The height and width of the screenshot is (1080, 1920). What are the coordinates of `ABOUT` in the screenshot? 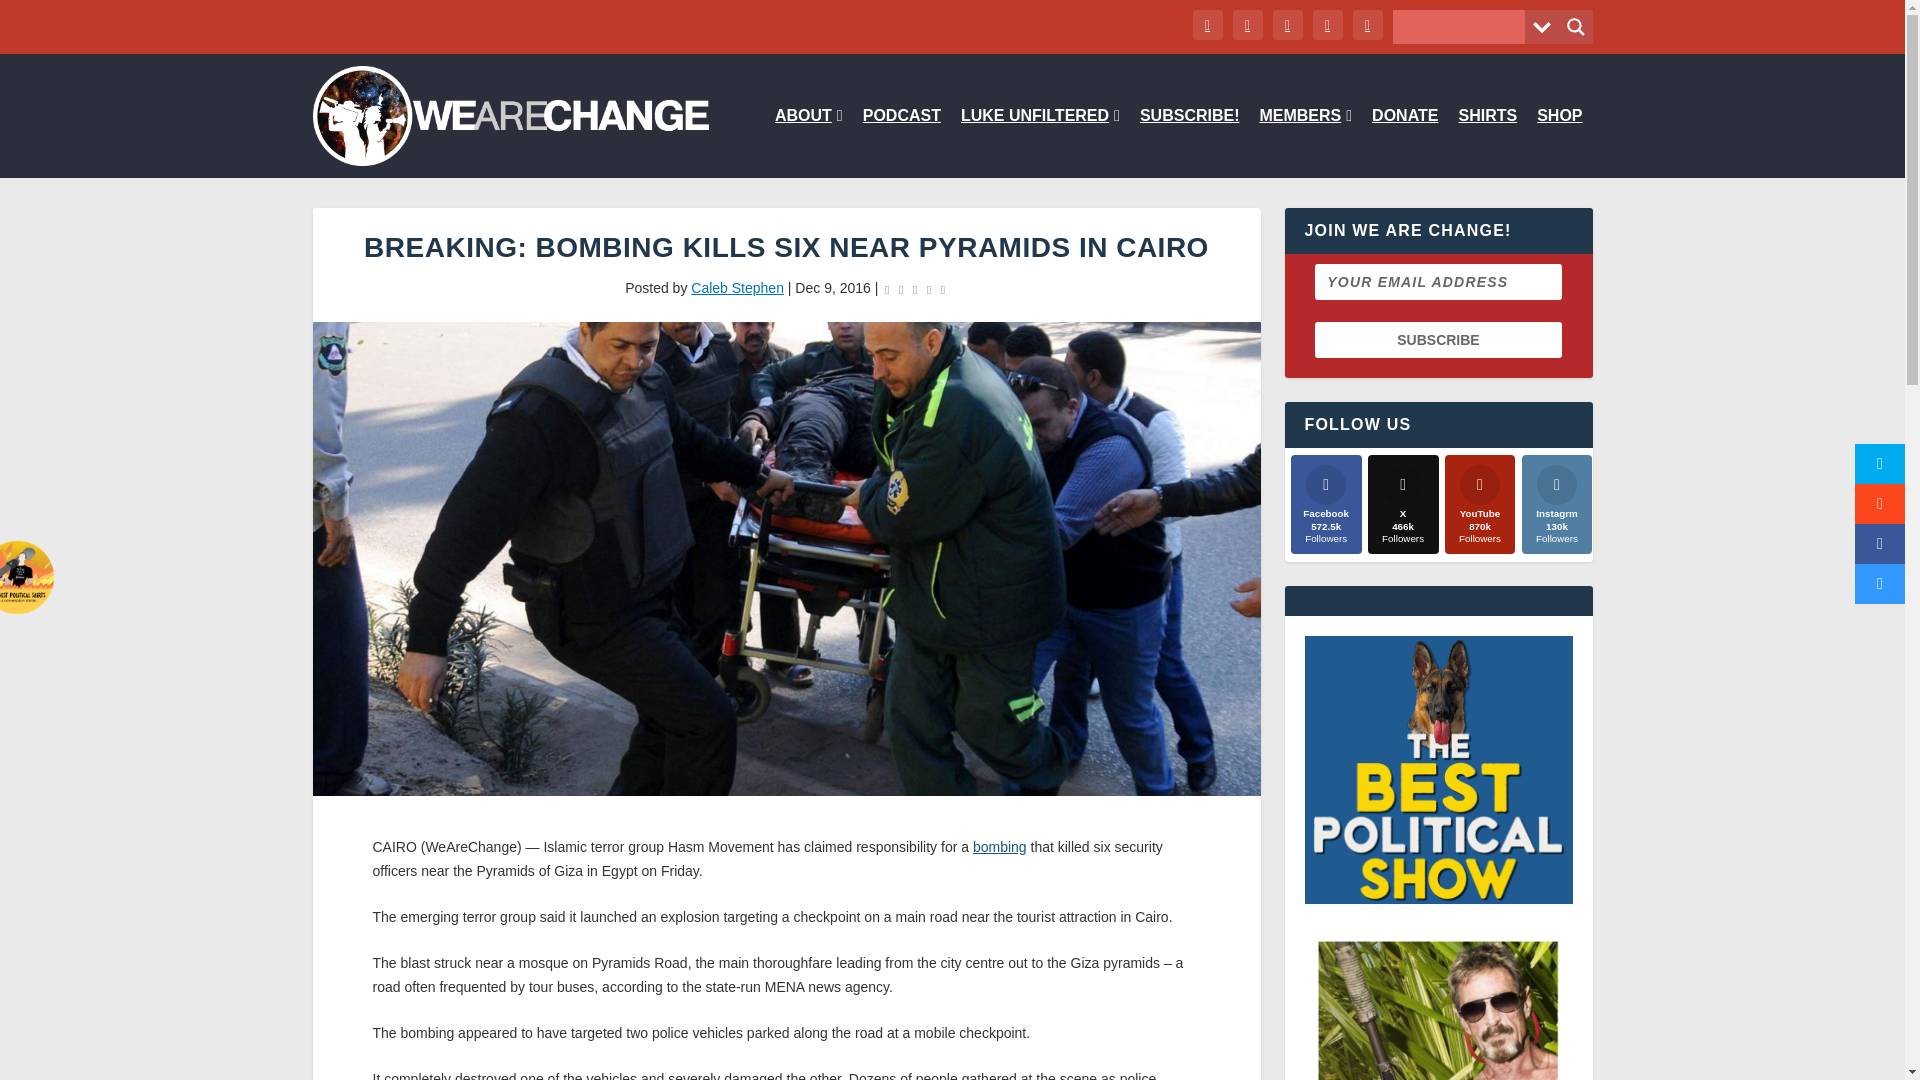 It's located at (808, 143).